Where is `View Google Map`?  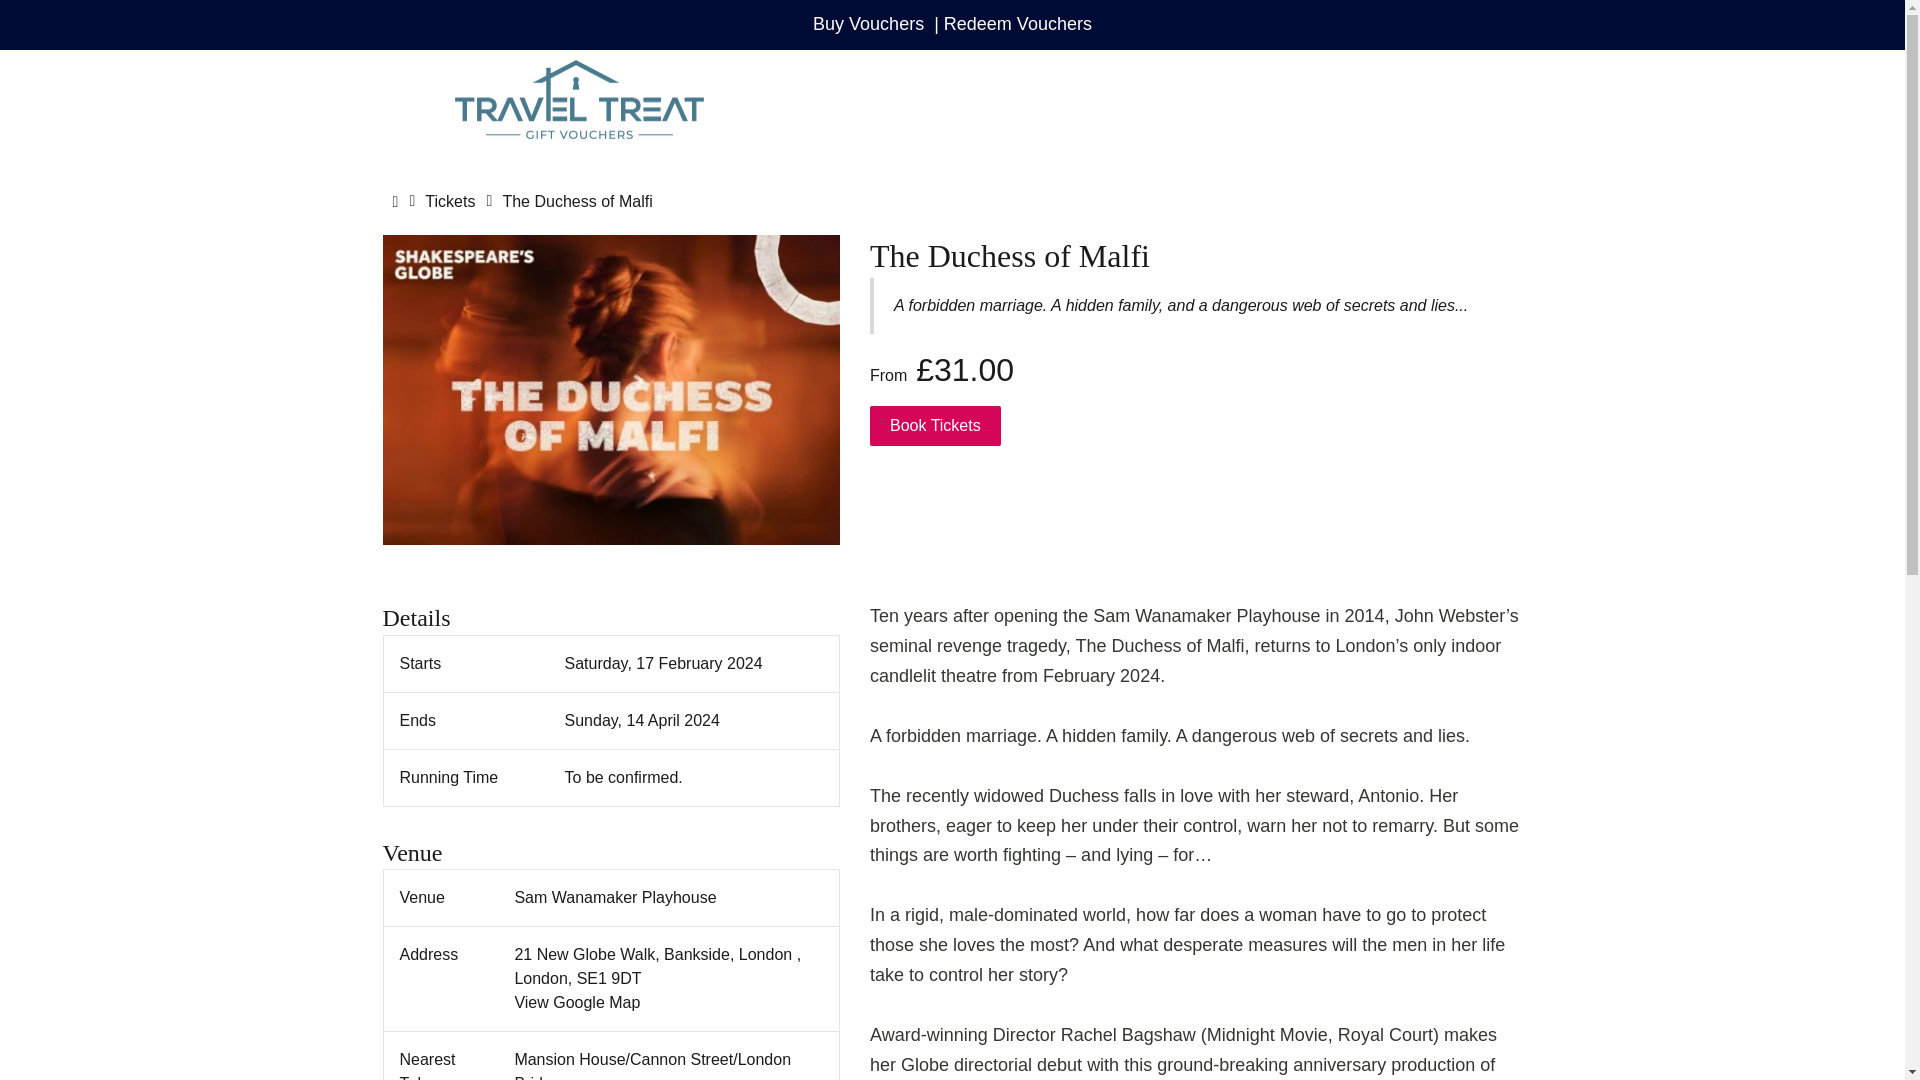
View Google Map is located at coordinates (576, 1002).